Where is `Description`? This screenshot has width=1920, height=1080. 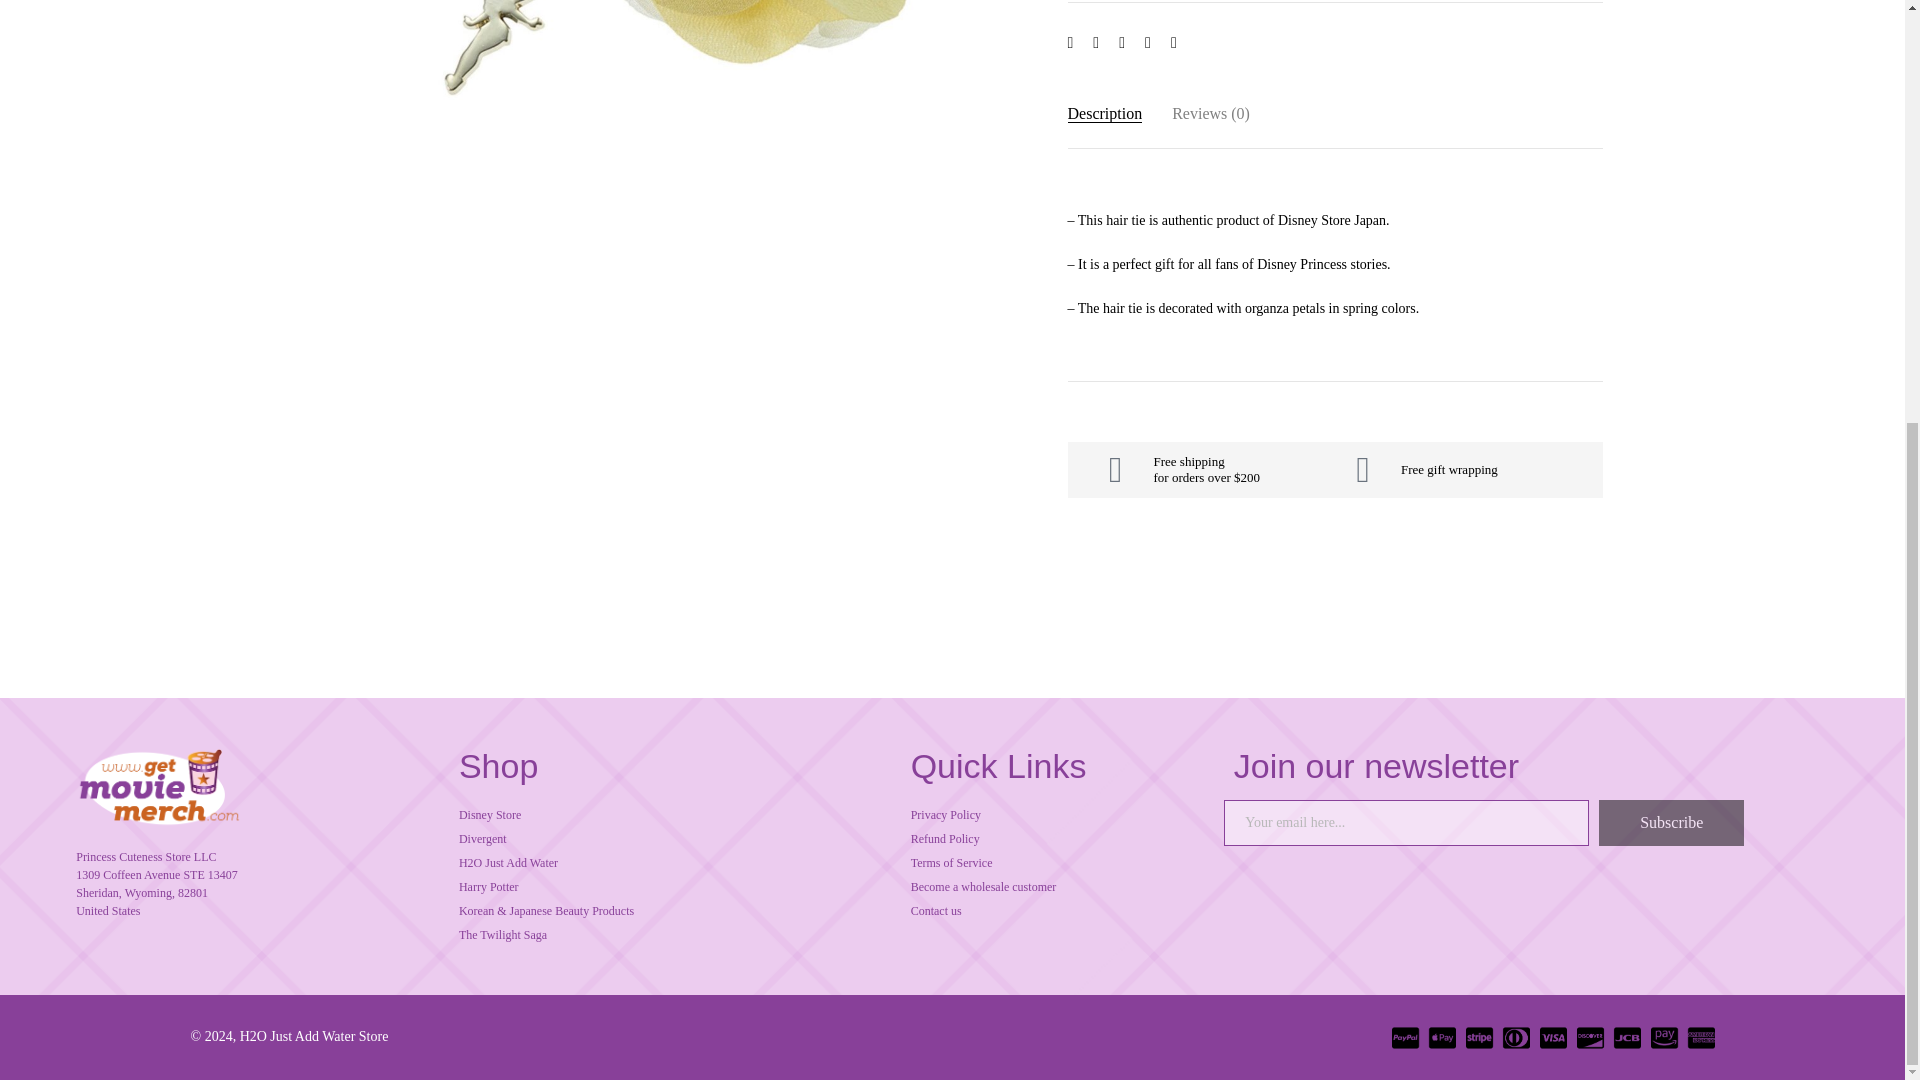
Description is located at coordinates (1104, 113).